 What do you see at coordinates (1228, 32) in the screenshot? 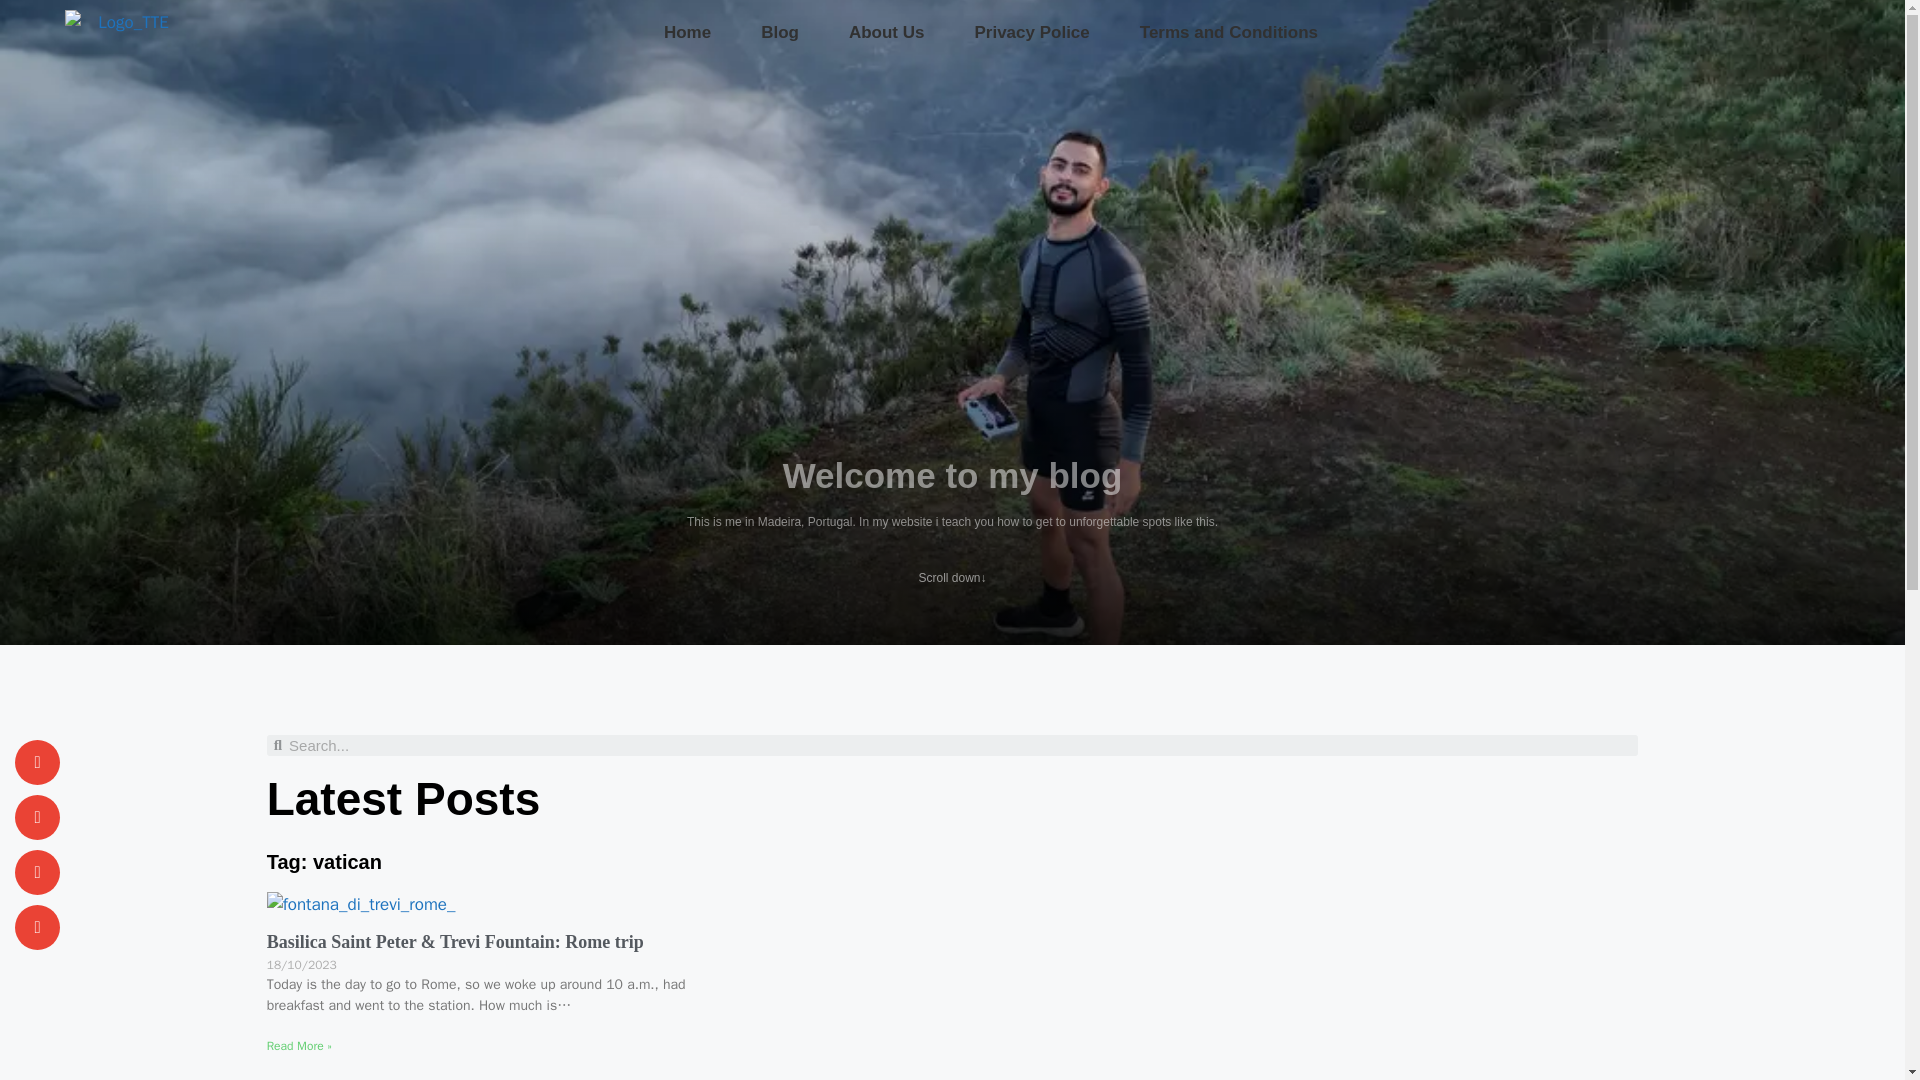
I see `Terms and Conditions` at bounding box center [1228, 32].